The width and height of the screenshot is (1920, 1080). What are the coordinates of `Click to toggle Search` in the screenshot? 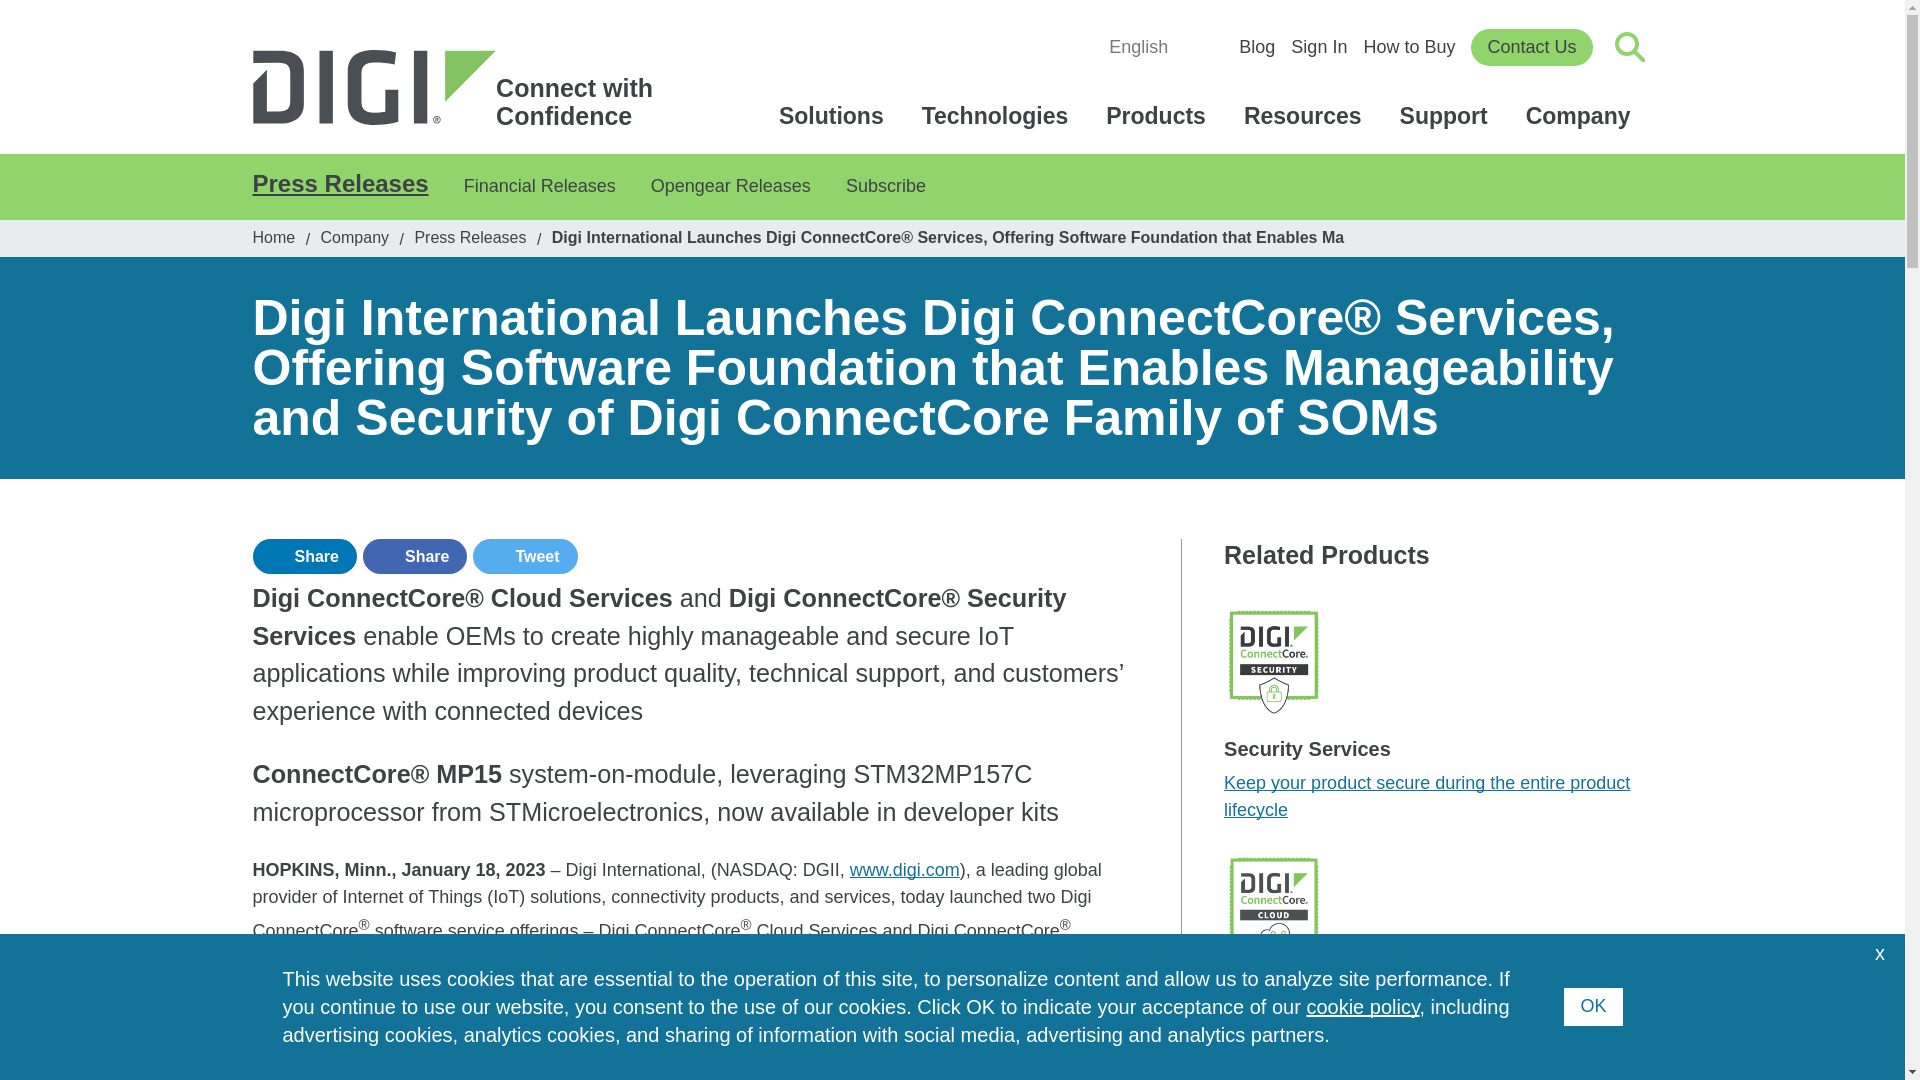 It's located at (1630, 46).